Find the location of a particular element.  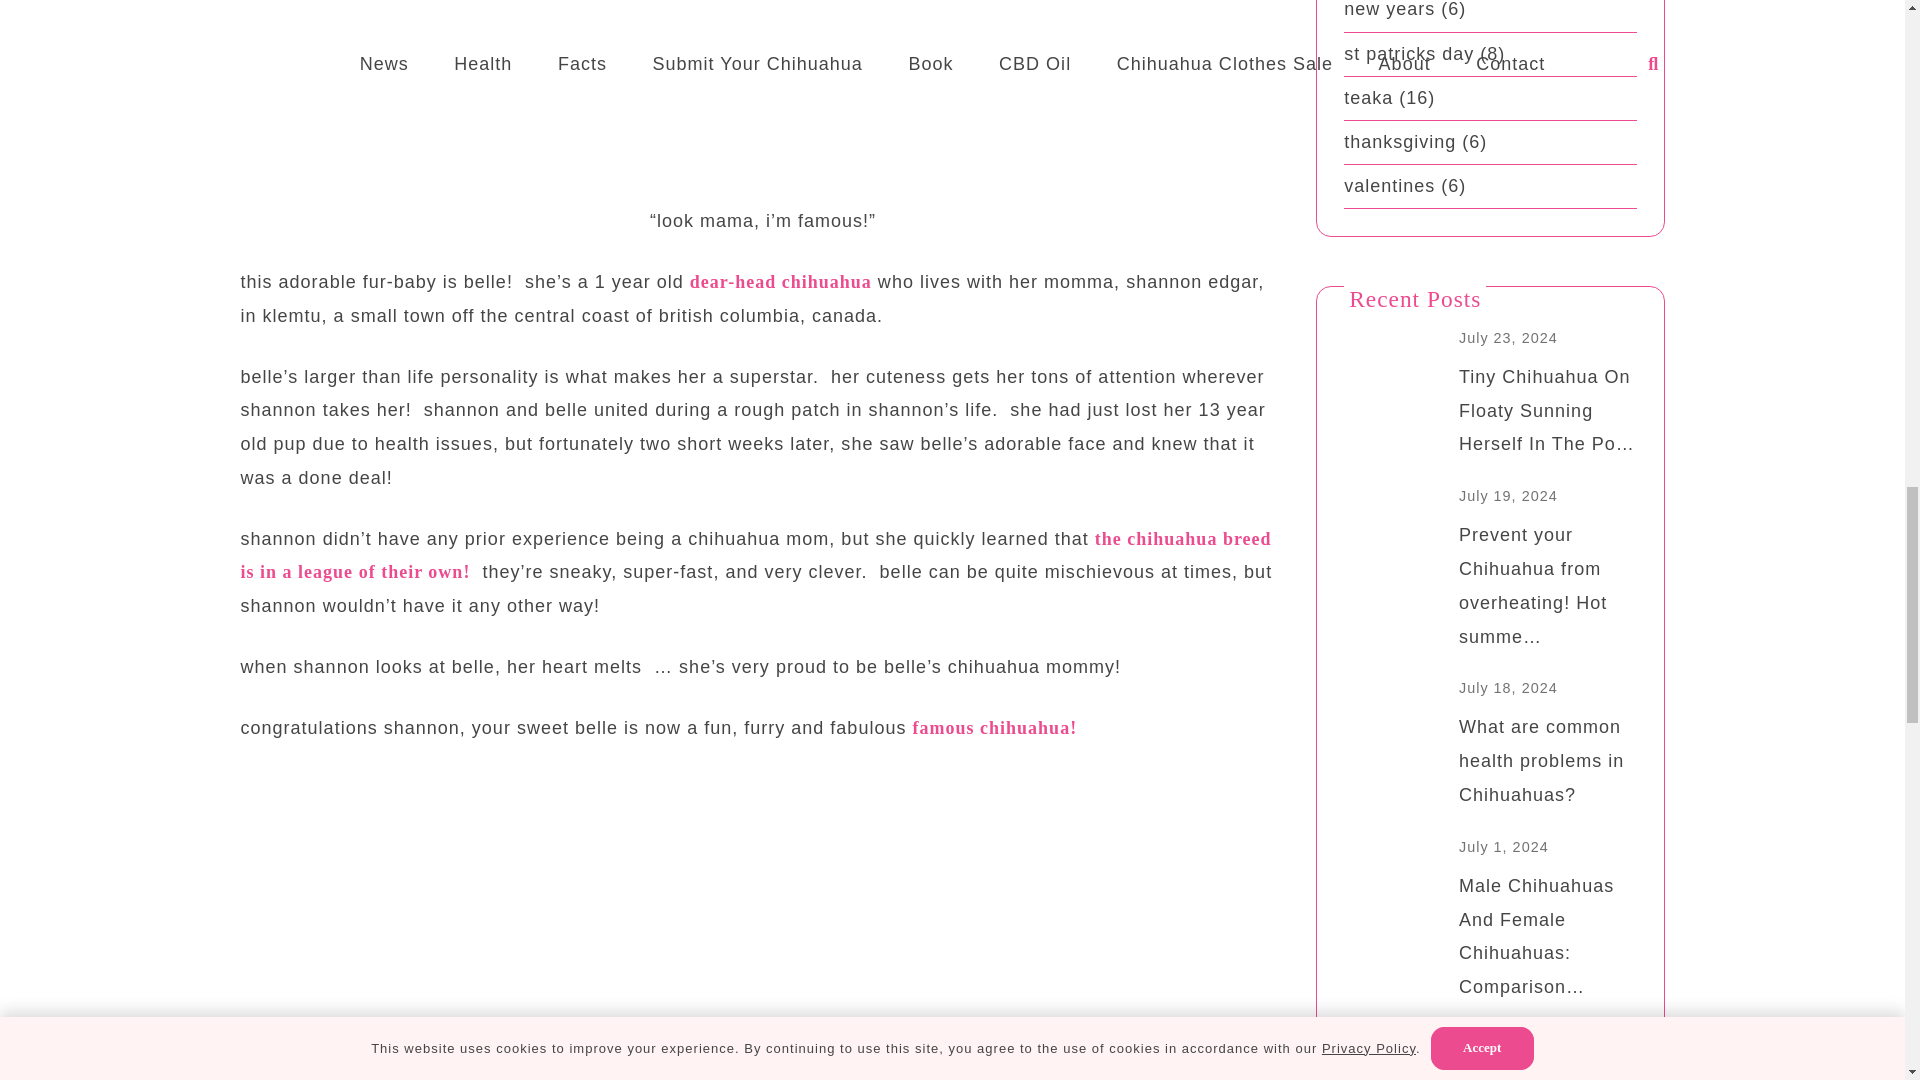

the chihuahua breed is in a league of their own! is located at coordinates (756, 556).